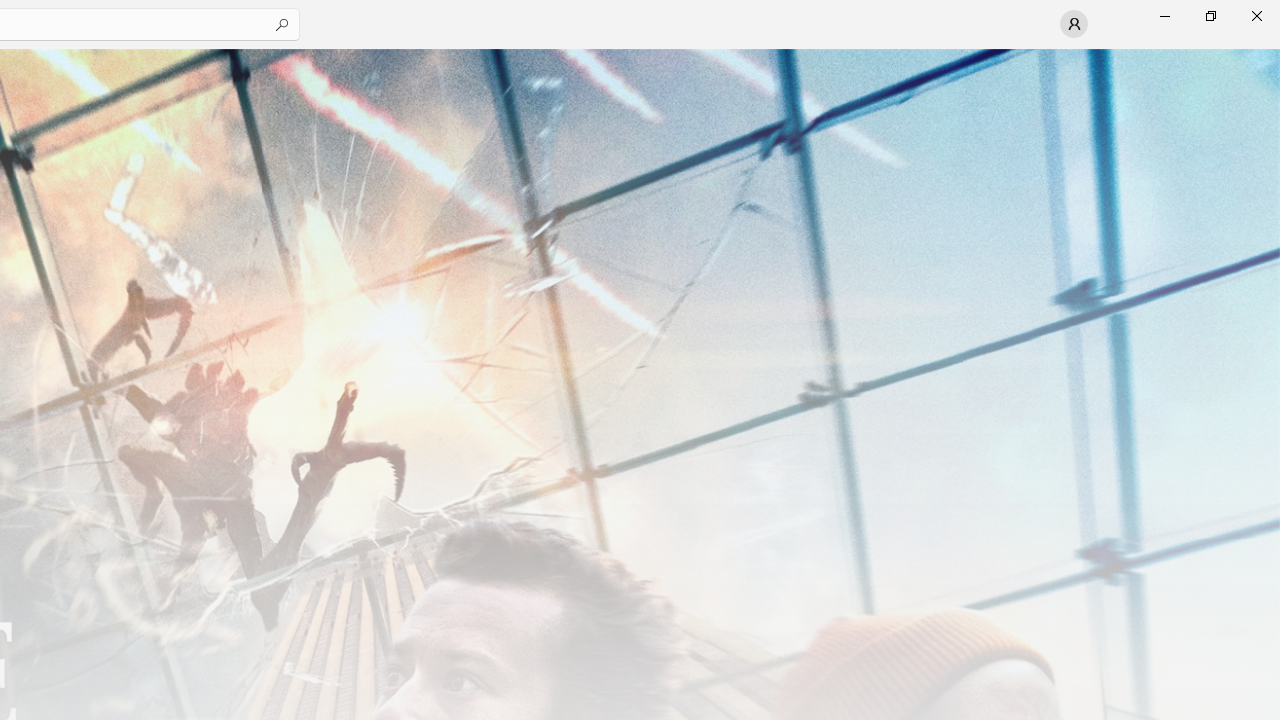 The height and width of the screenshot is (720, 1280). Describe the element at coordinates (1074, 24) in the screenshot. I see `User profile` at that location.